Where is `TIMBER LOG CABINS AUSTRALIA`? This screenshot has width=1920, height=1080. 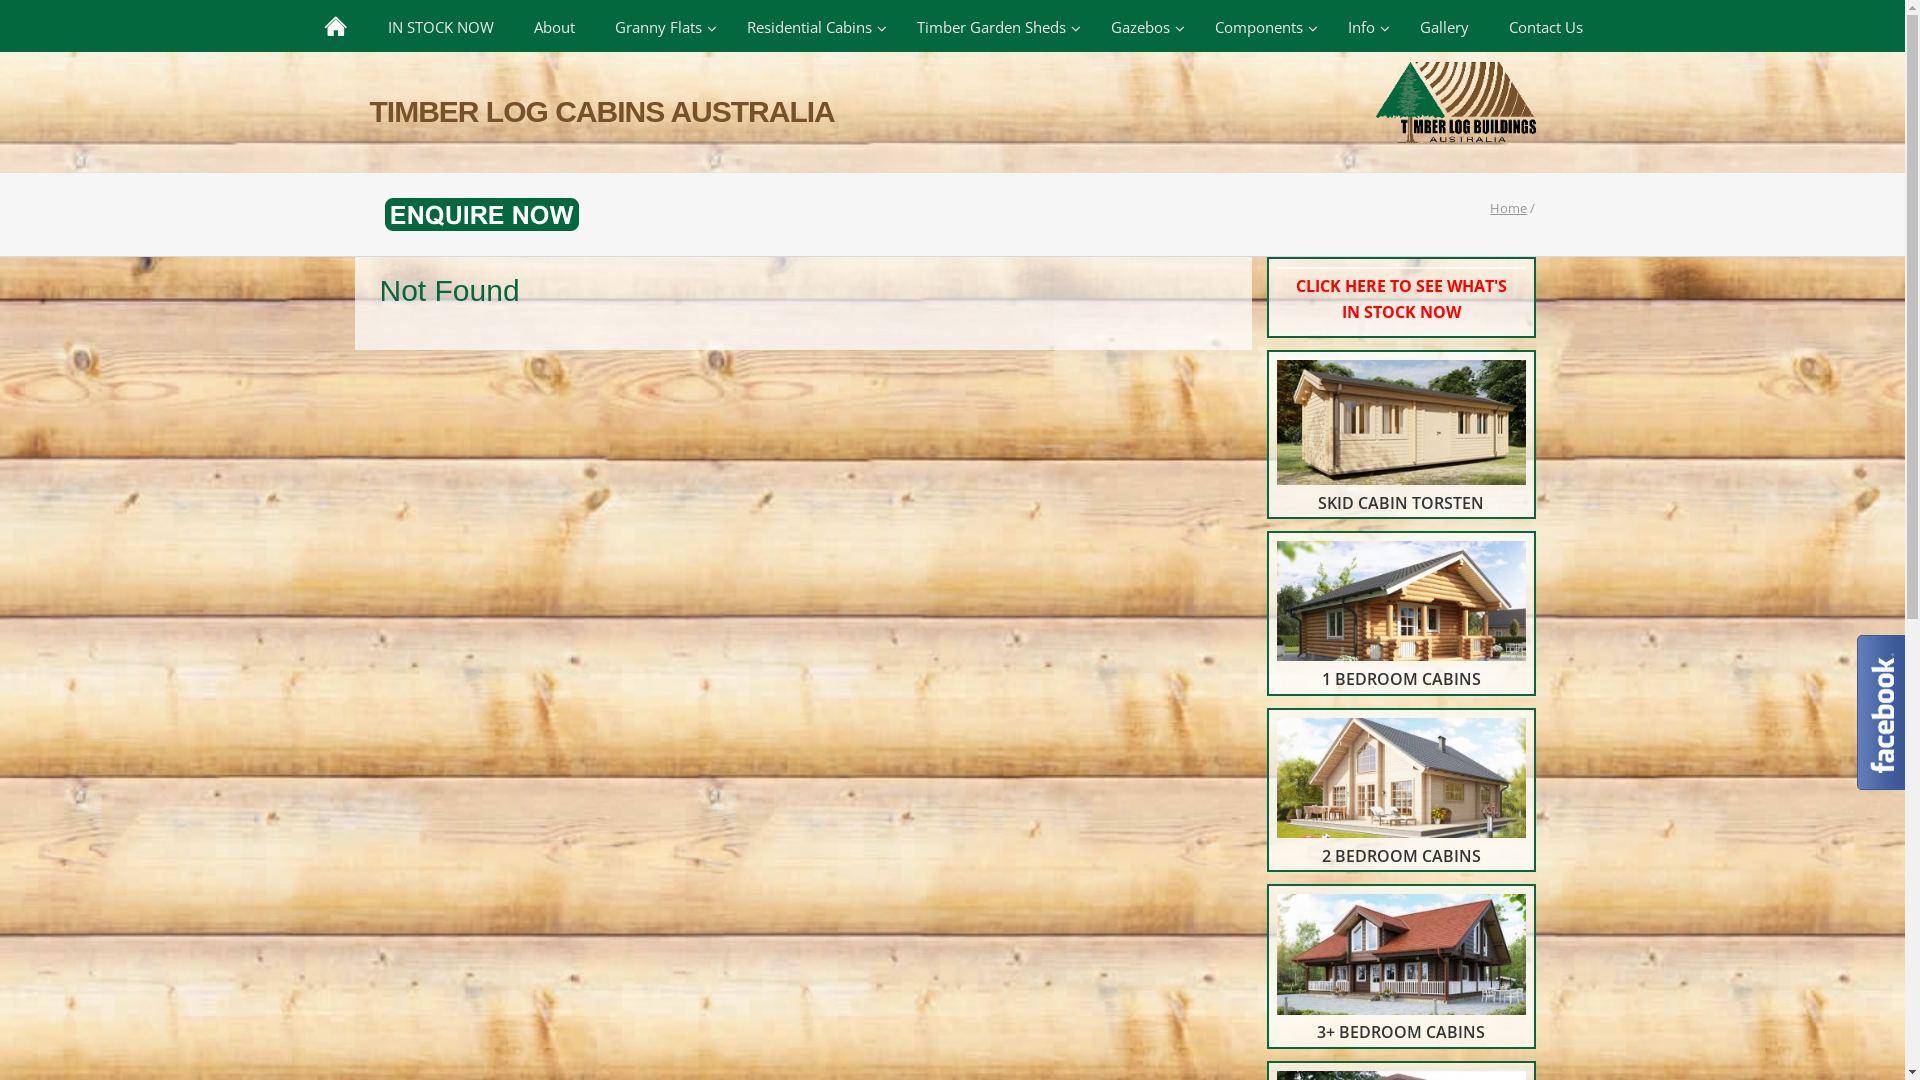
TIMBER LOG CABINS AUSTRALIA is located at coordinates (953, 112).